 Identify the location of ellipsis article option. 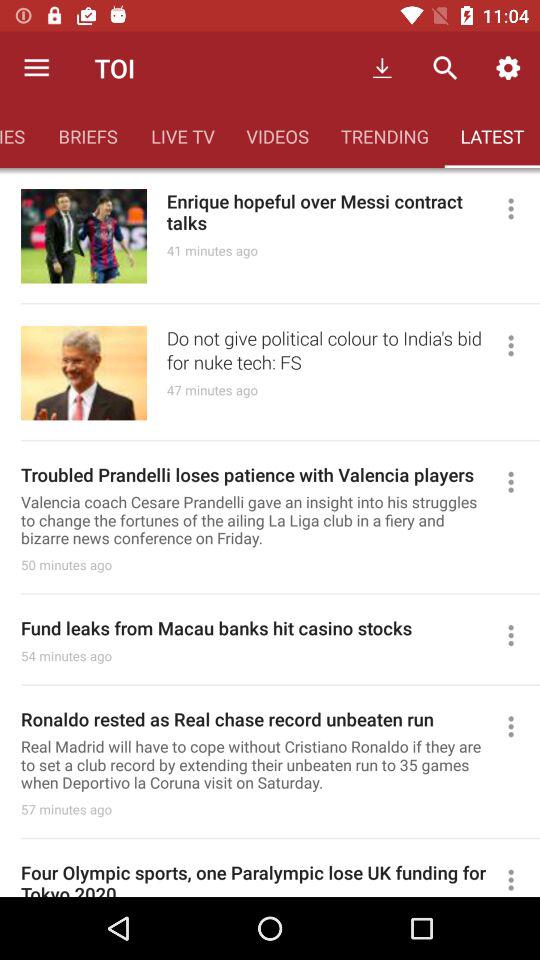
(520, 345).